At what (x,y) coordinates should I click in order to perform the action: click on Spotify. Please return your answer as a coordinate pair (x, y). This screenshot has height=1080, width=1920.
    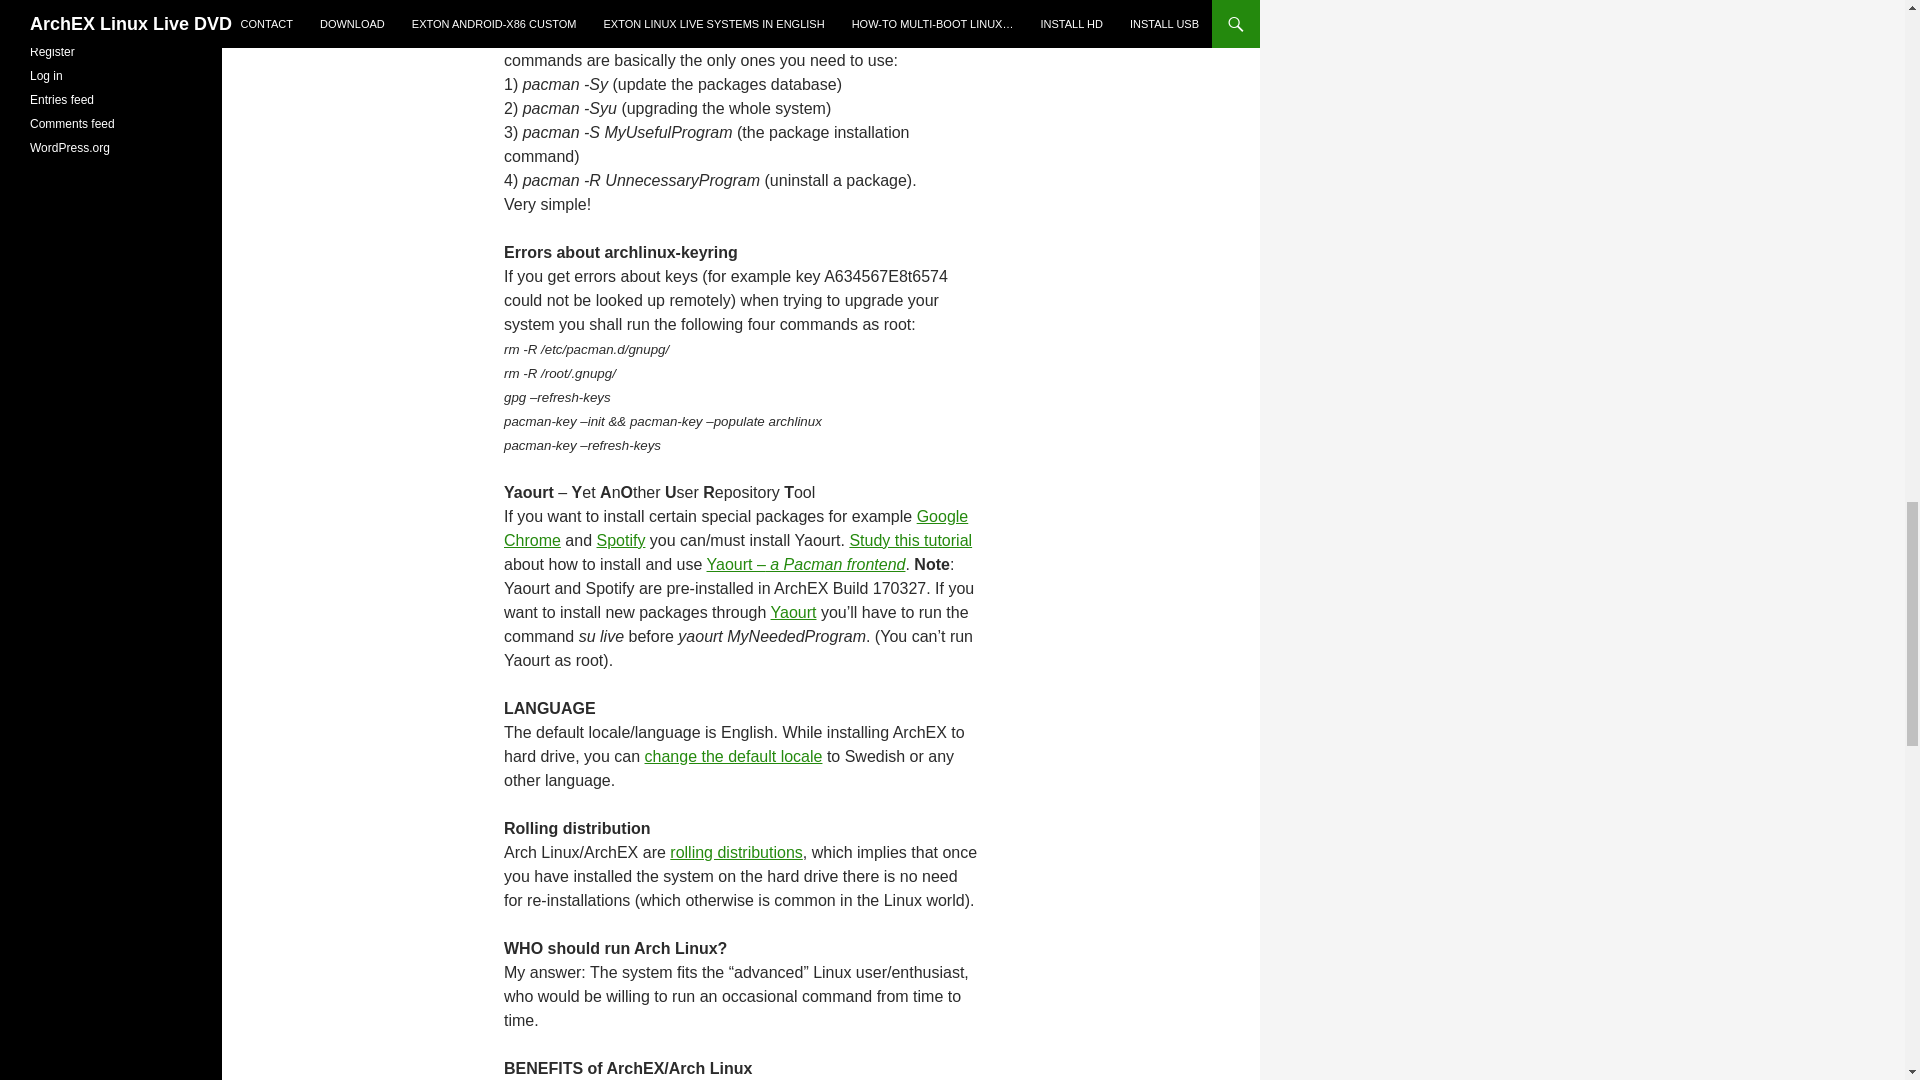
    Looking at the image, I should click on (620, 540).